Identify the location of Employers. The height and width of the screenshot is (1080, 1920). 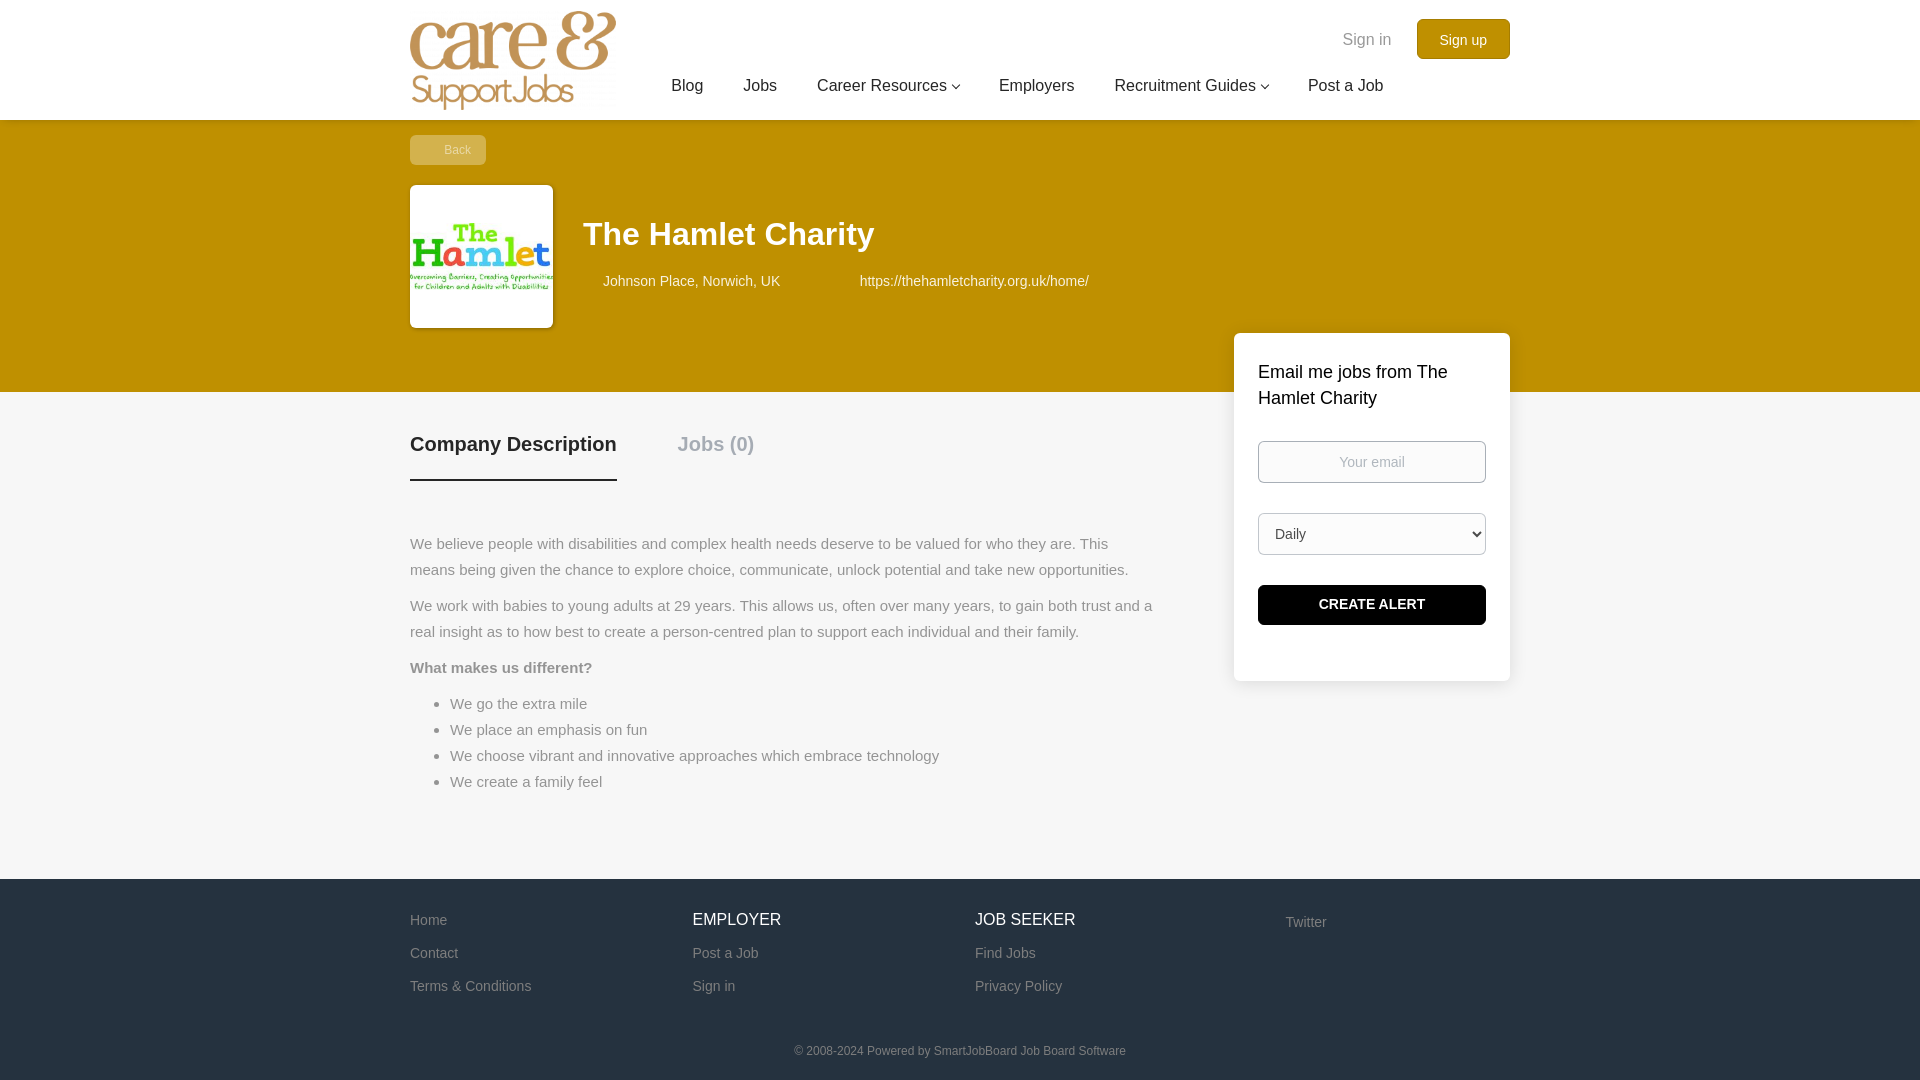
(1036, 88).